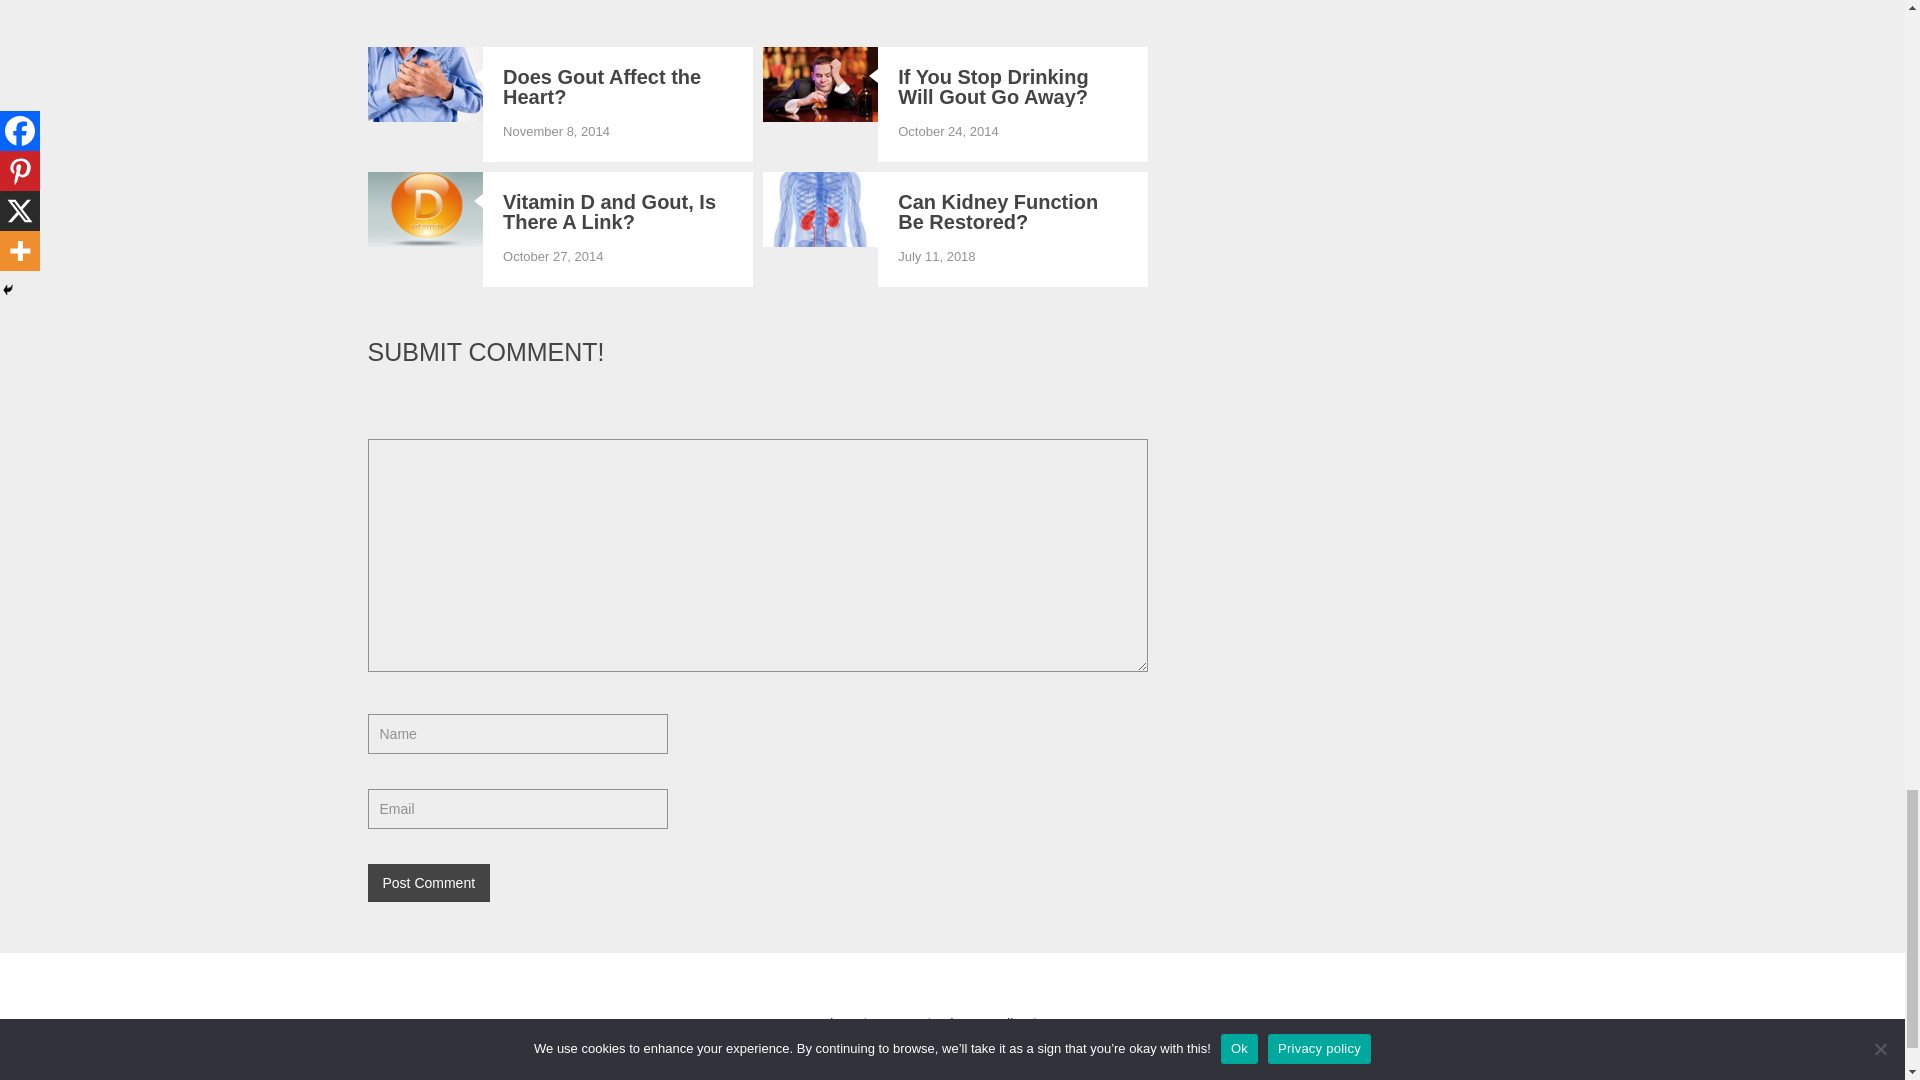 Image resolution: width=1920 pixels, height=1080 pixels. What do you see at coordinates (981, 1024) in the screenshot?
I see `Privacy Policy` at bounding box center [981, 1024].